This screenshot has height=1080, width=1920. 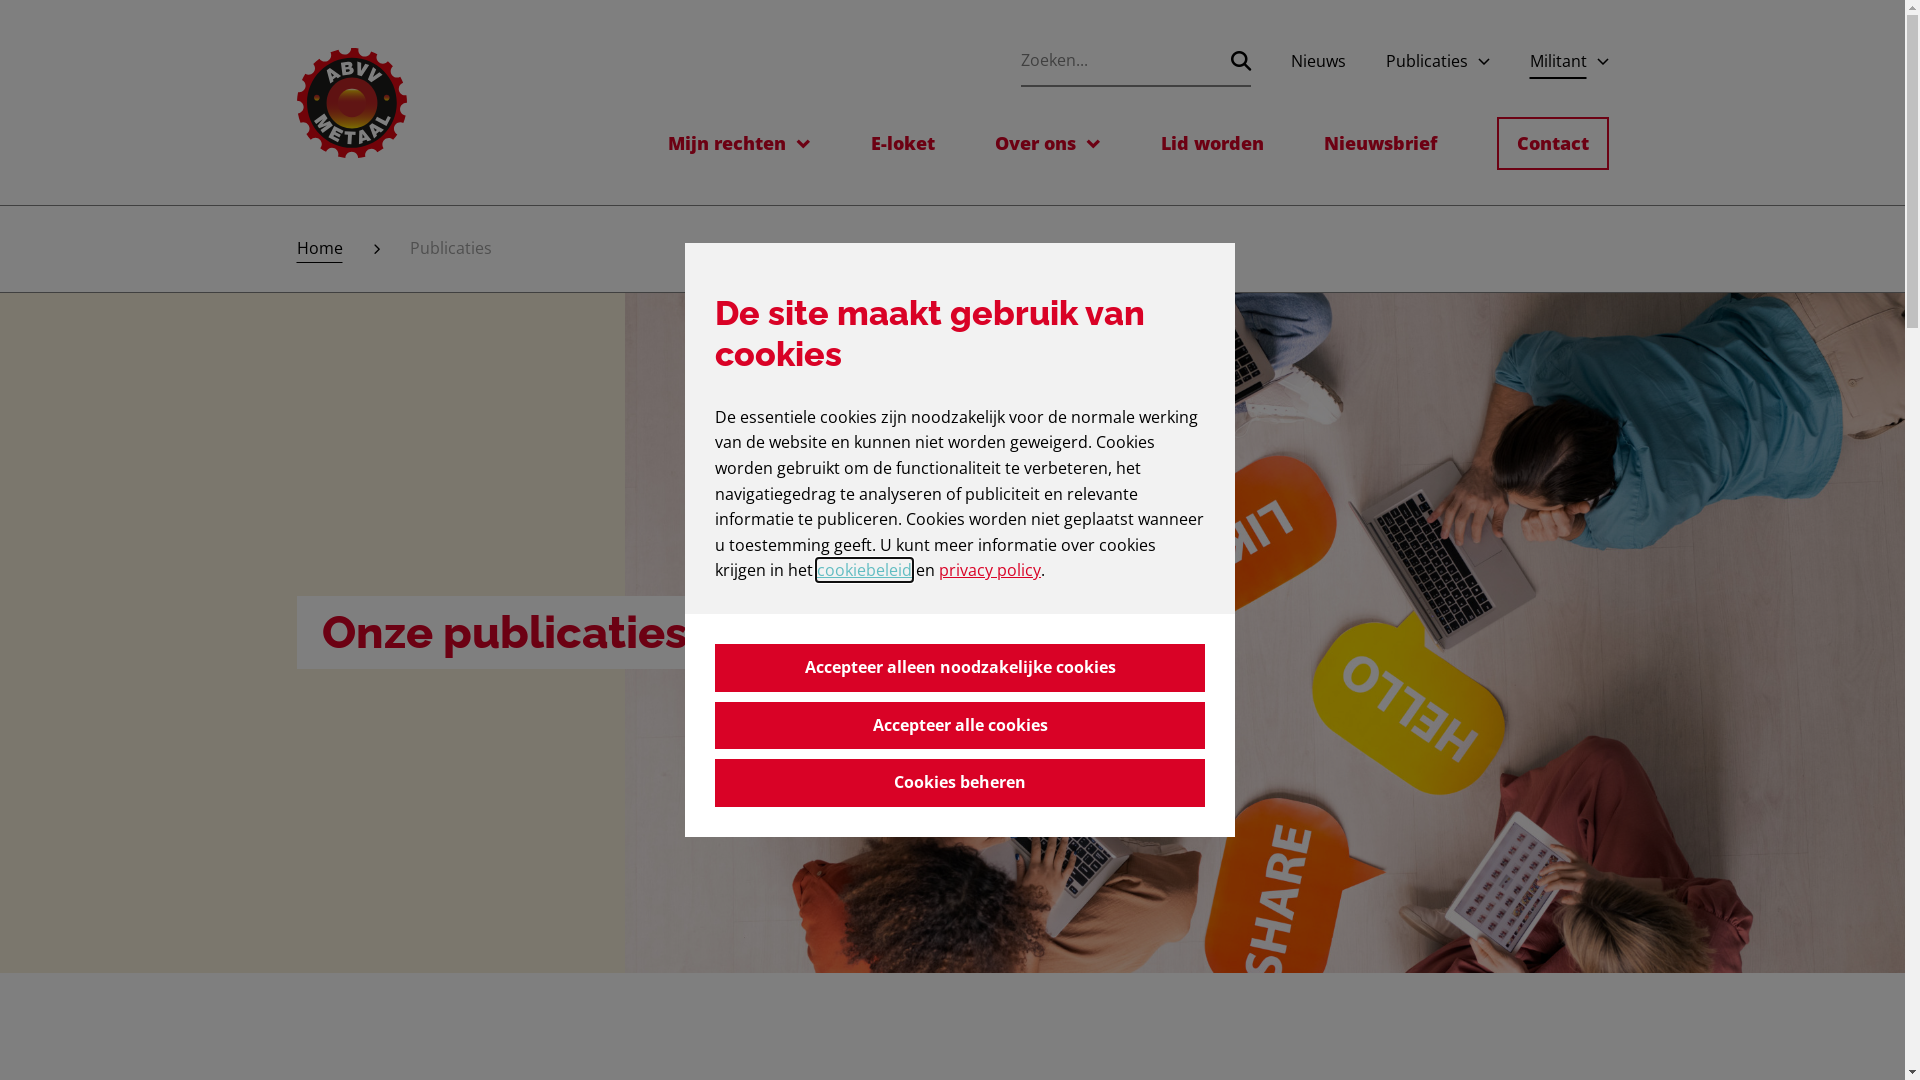 I want to click on Home, so click(x=319, y=249).